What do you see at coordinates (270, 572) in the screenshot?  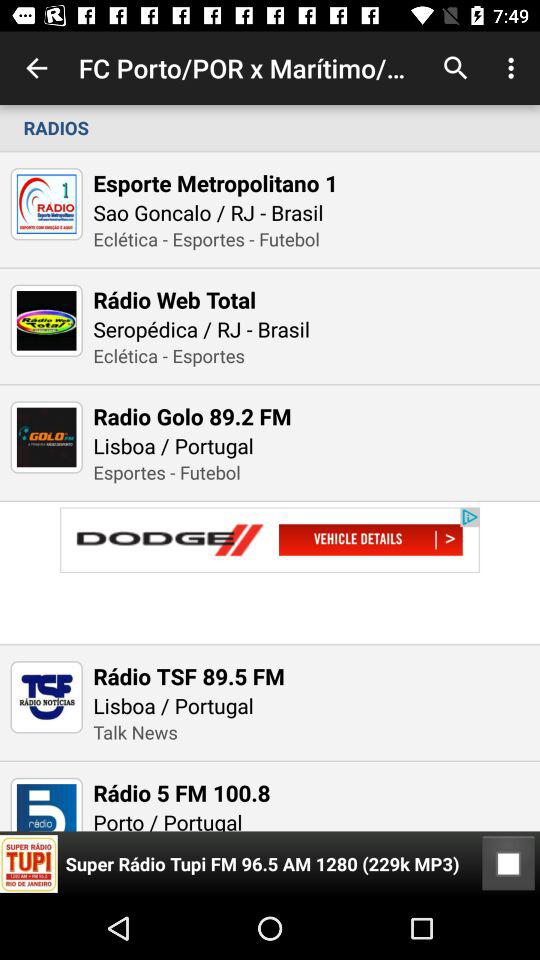 I see `visit advertiser` at bounding box center [270, 572].